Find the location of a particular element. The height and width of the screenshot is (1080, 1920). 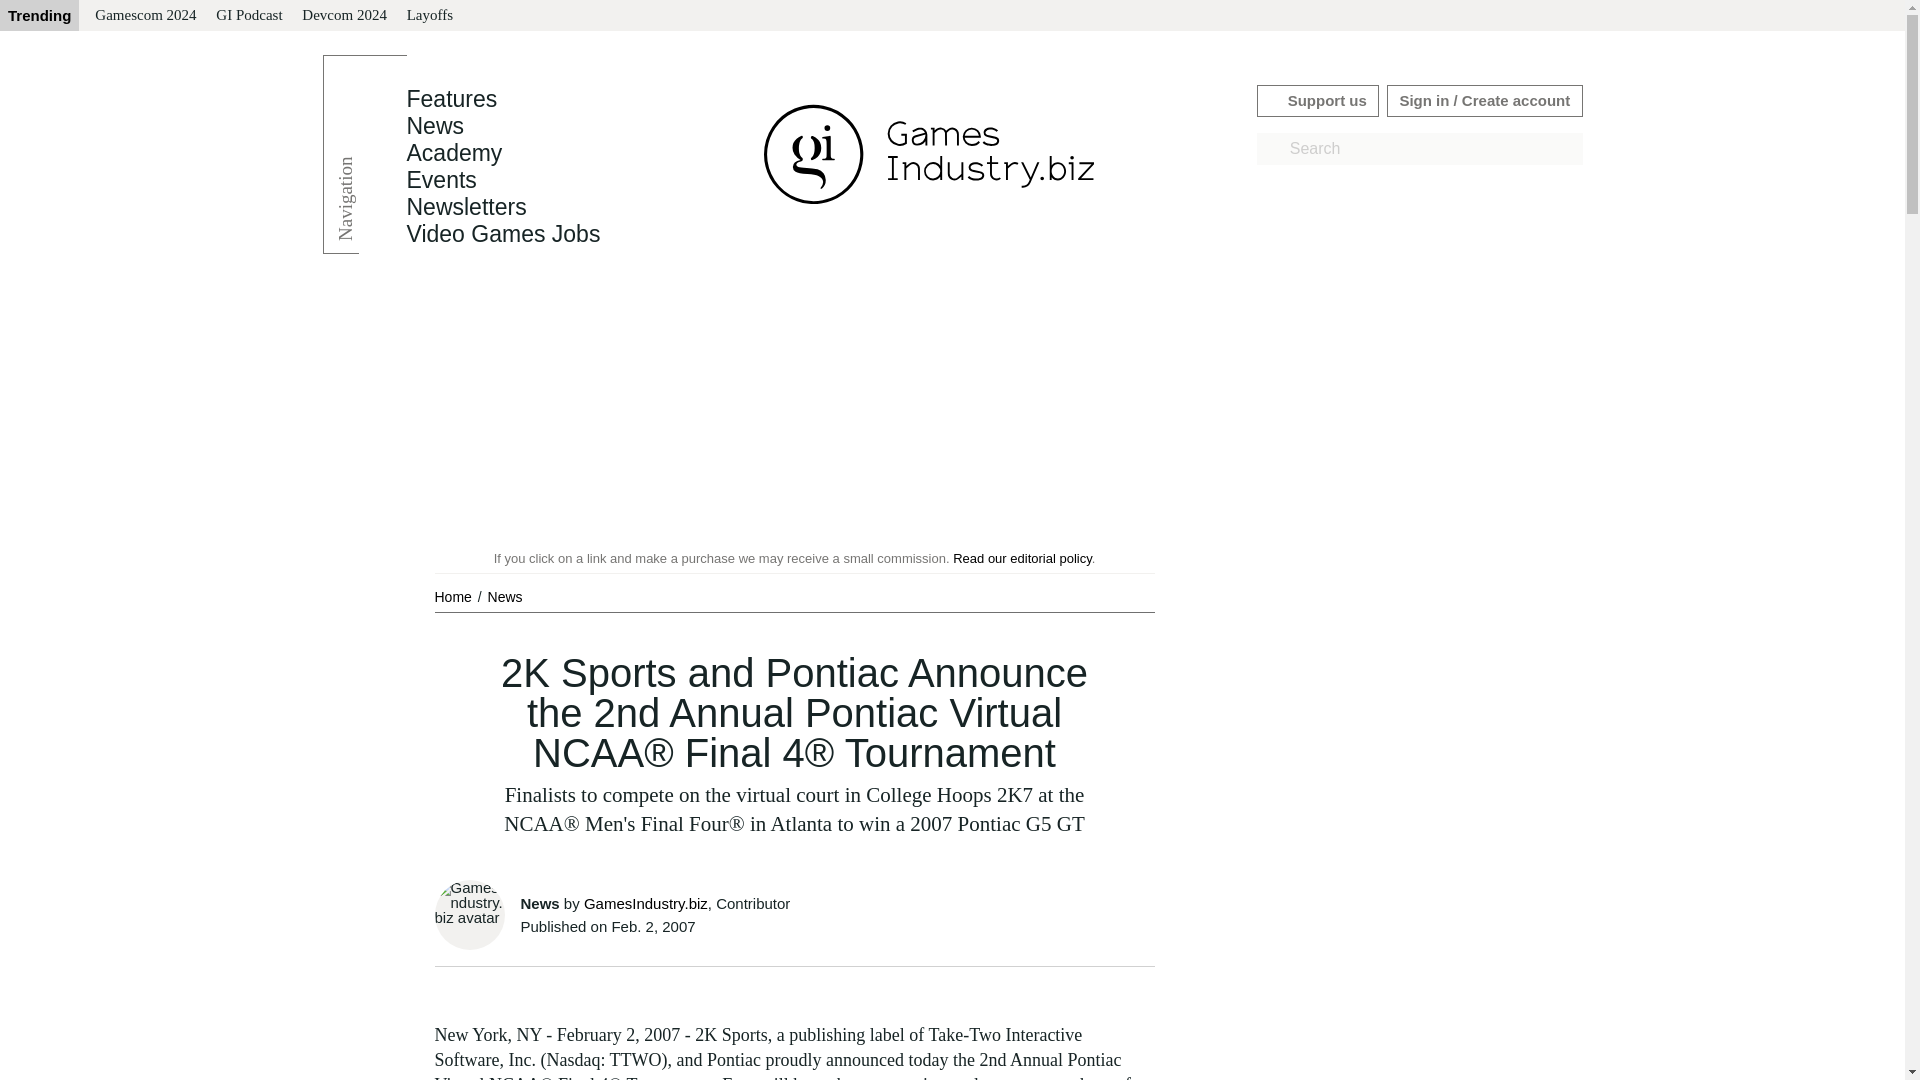

GI Podcast is located at coordinates (248, 16).